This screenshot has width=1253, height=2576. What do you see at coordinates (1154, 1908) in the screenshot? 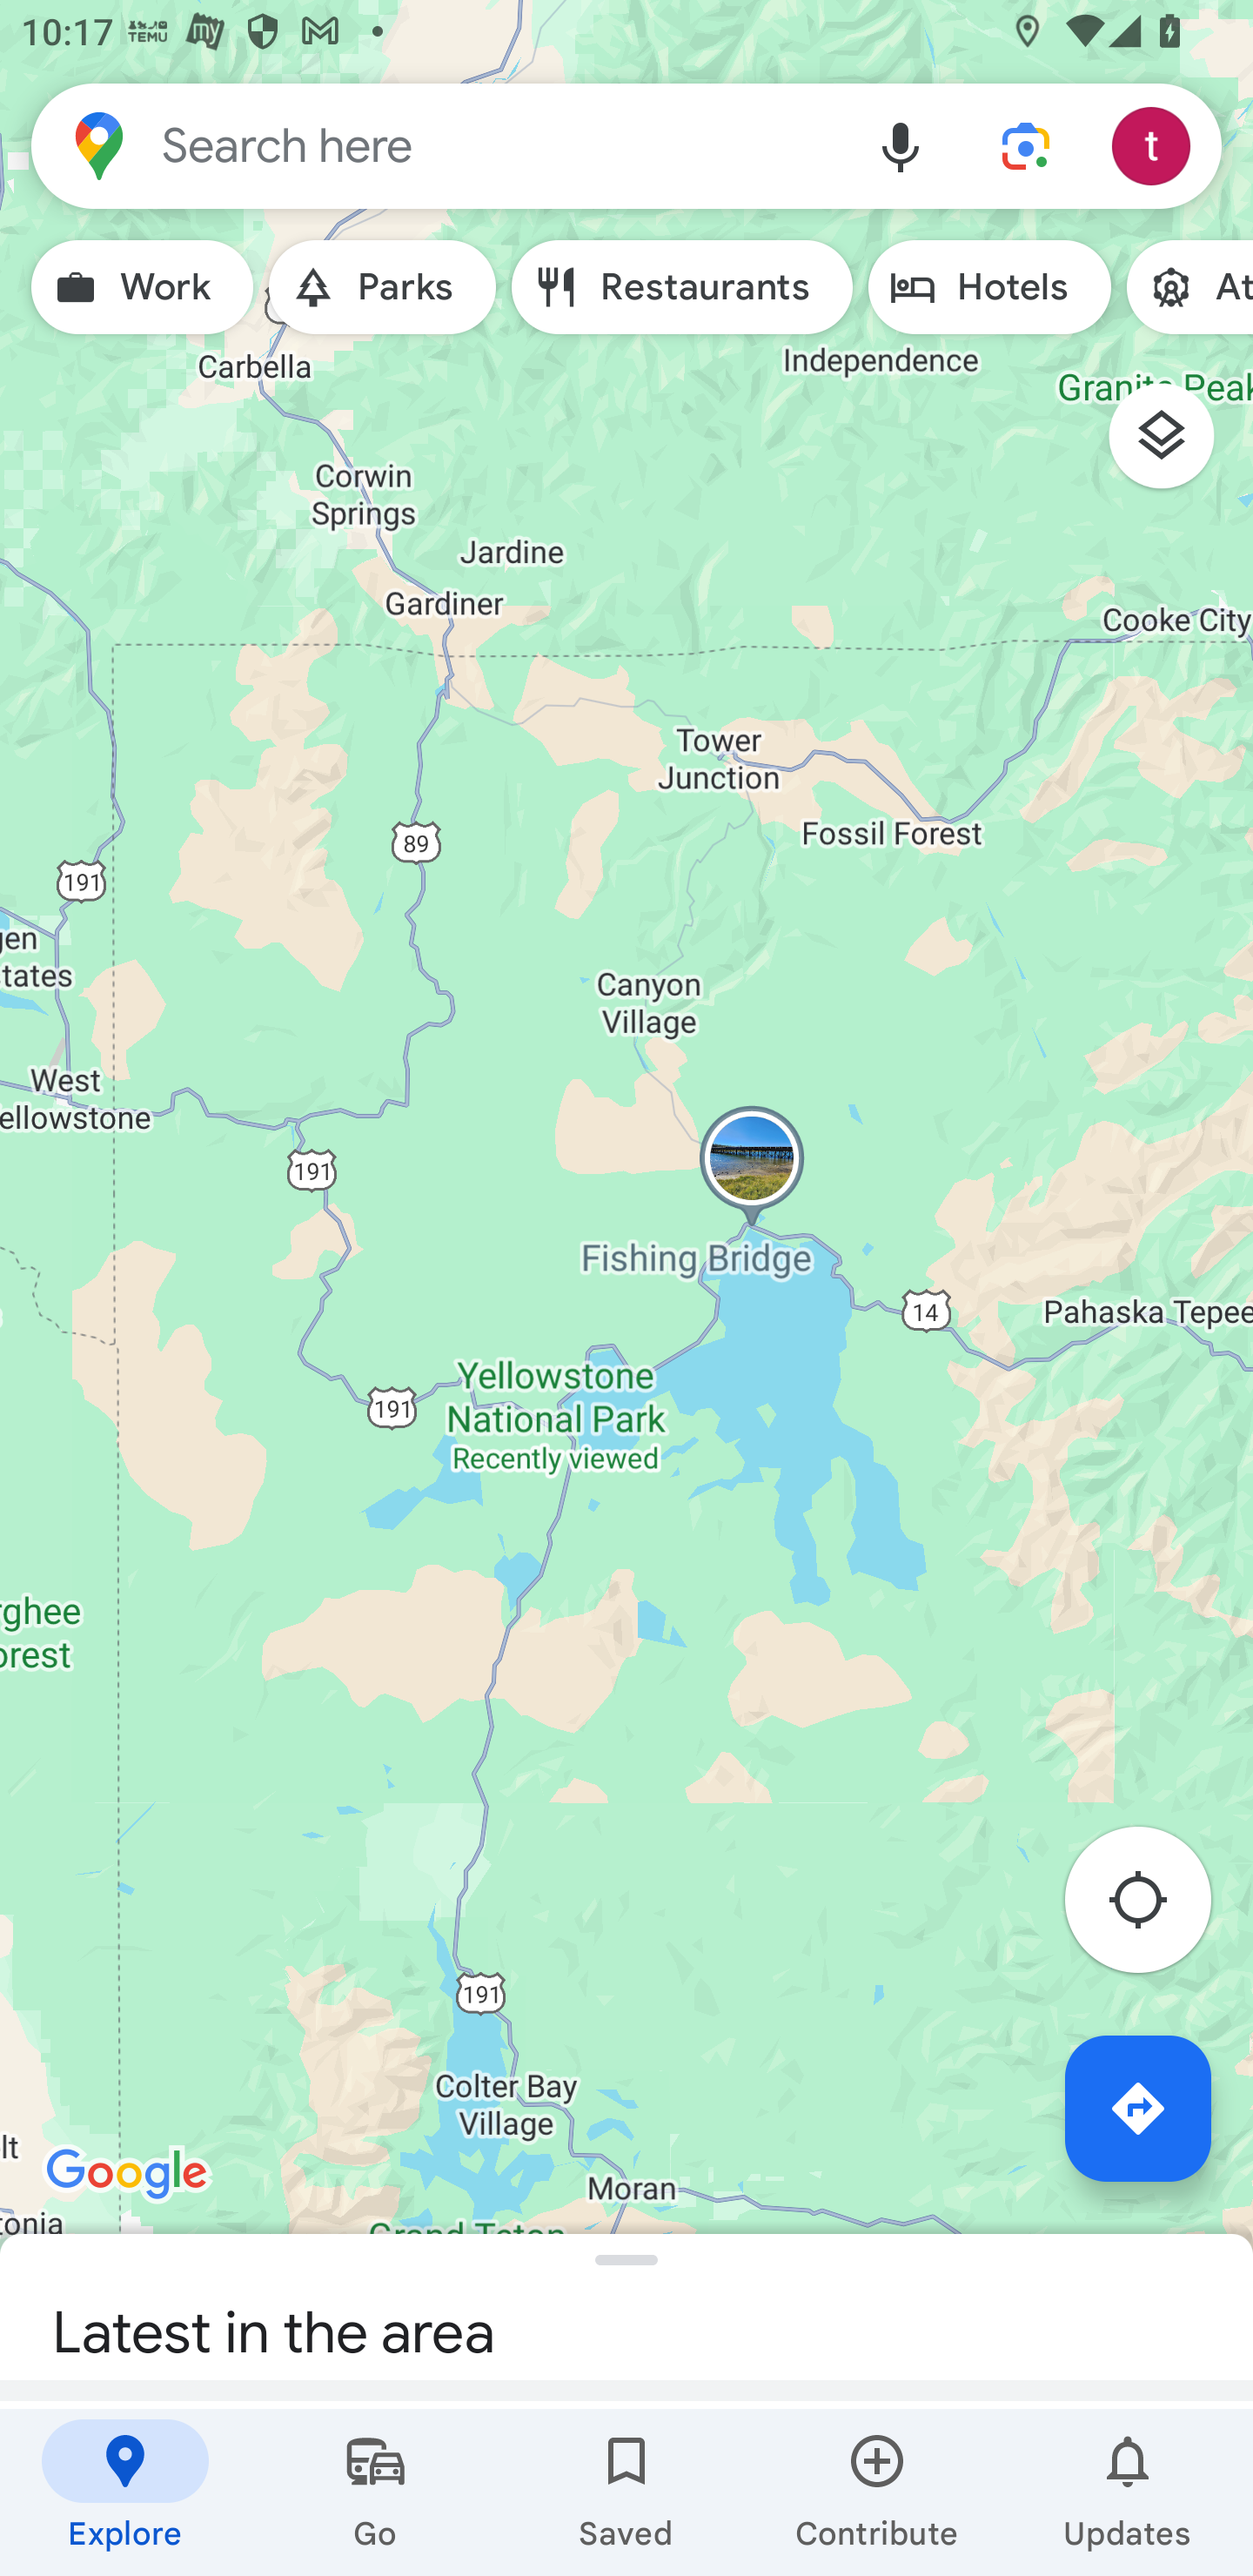
I see `Re-center map to your location` at bounding box center [1154, 1908].